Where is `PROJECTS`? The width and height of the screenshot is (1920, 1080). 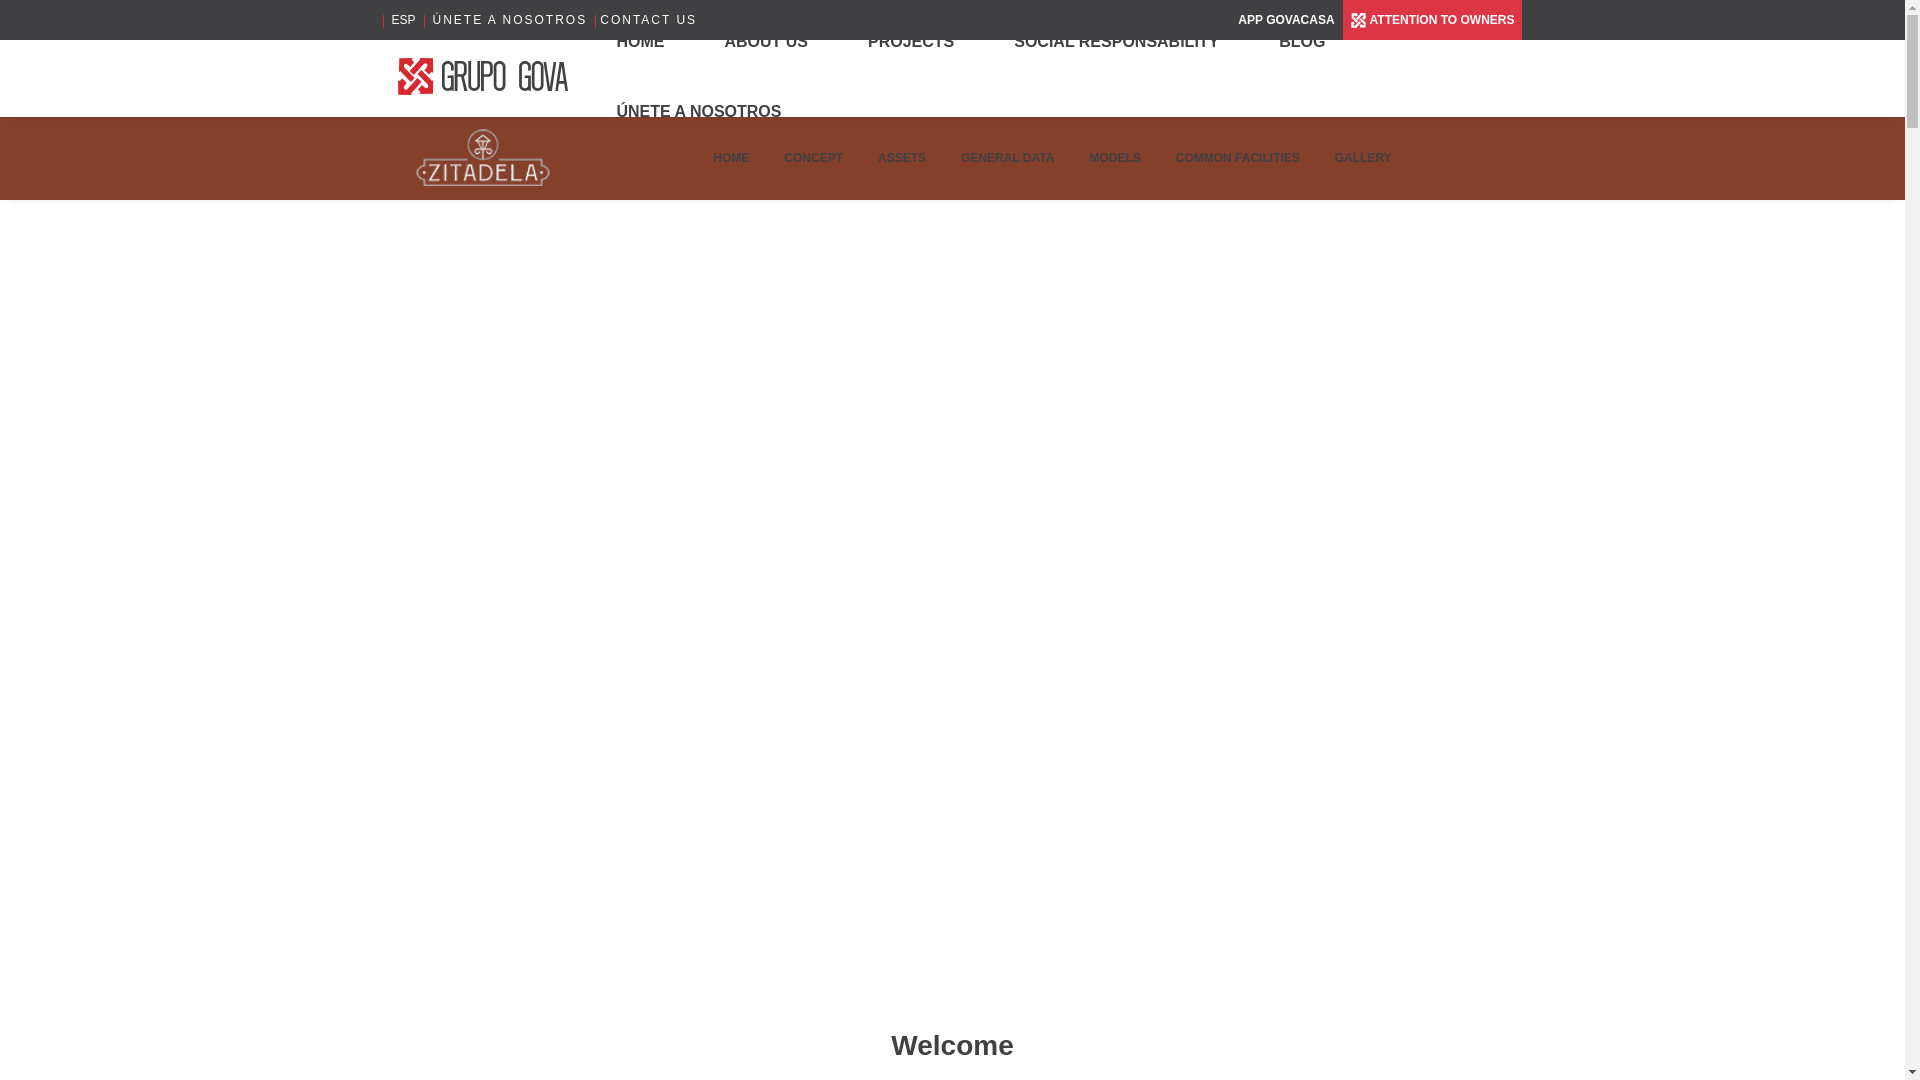
PROJECTS is located at coordinates (910, 40).